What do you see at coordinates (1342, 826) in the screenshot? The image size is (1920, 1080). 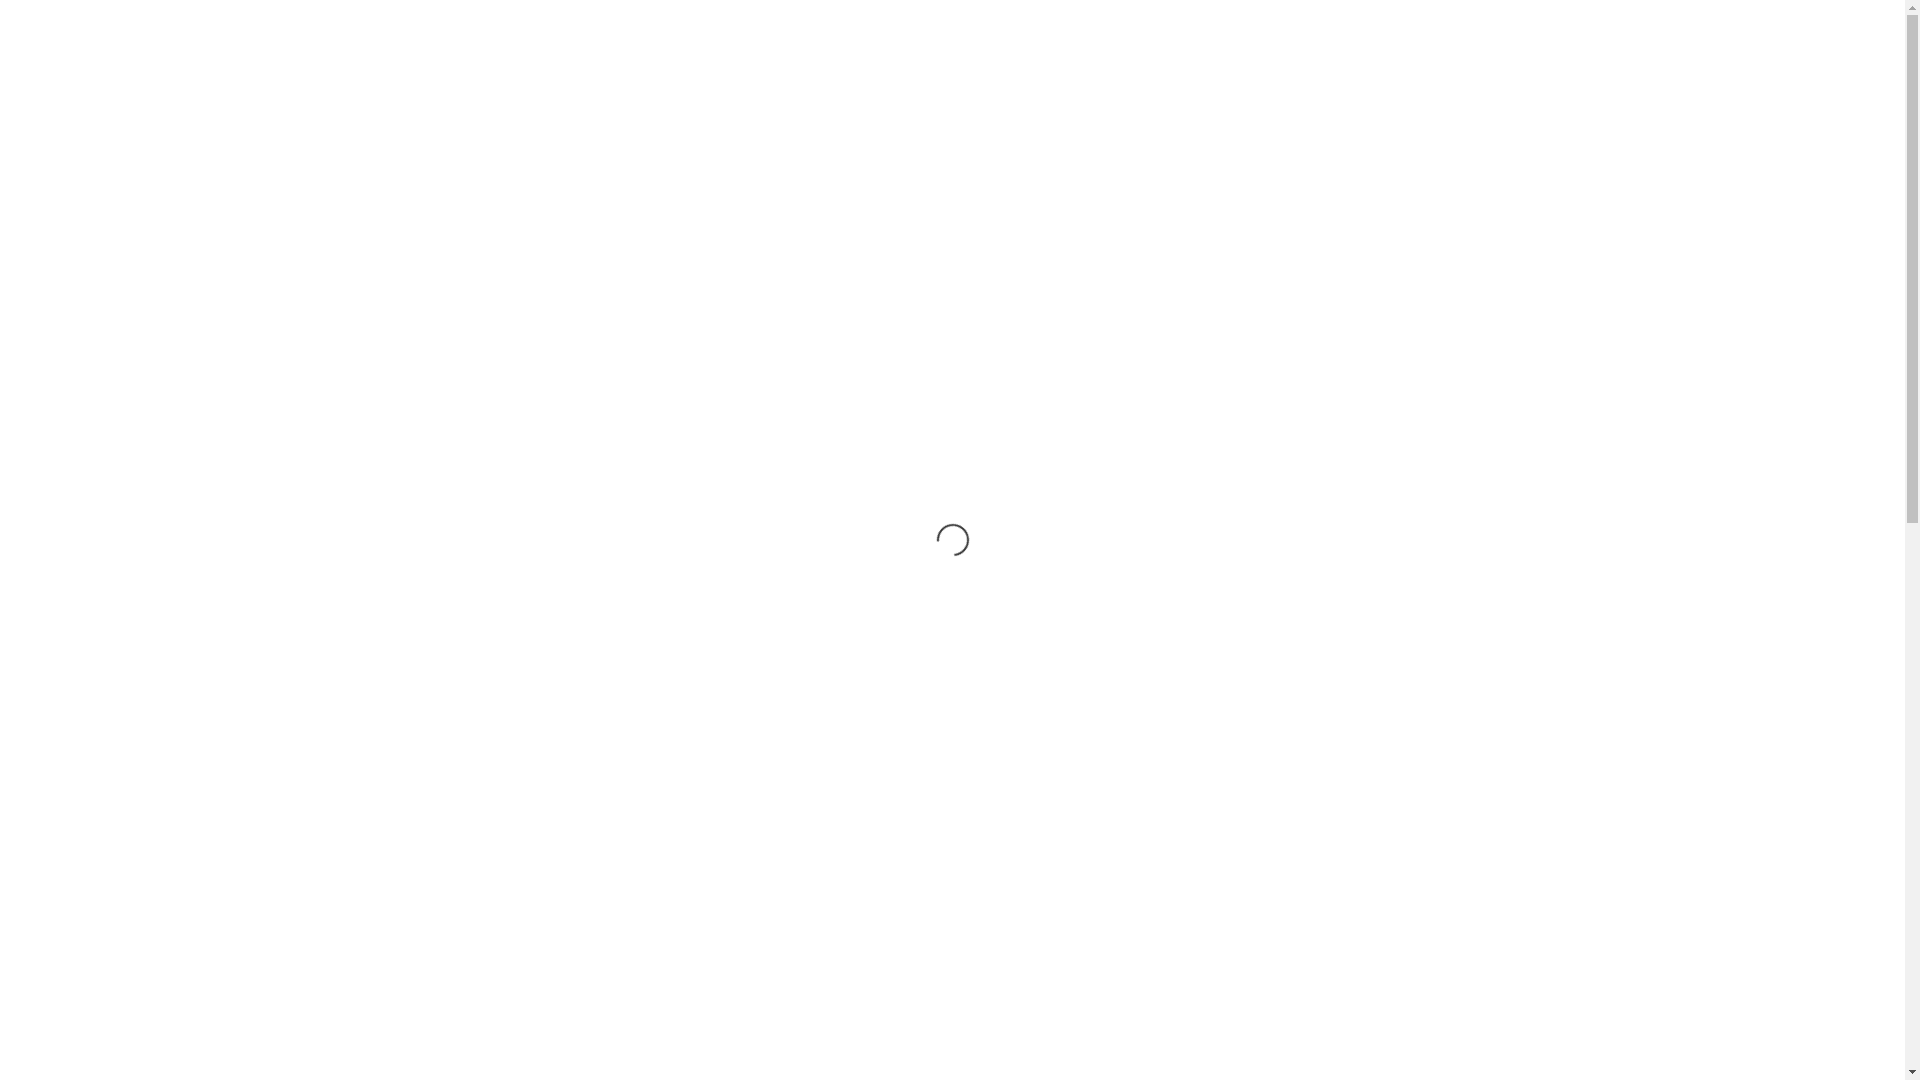 I see `Alarm Clock` at bounding box center [1342, 826].